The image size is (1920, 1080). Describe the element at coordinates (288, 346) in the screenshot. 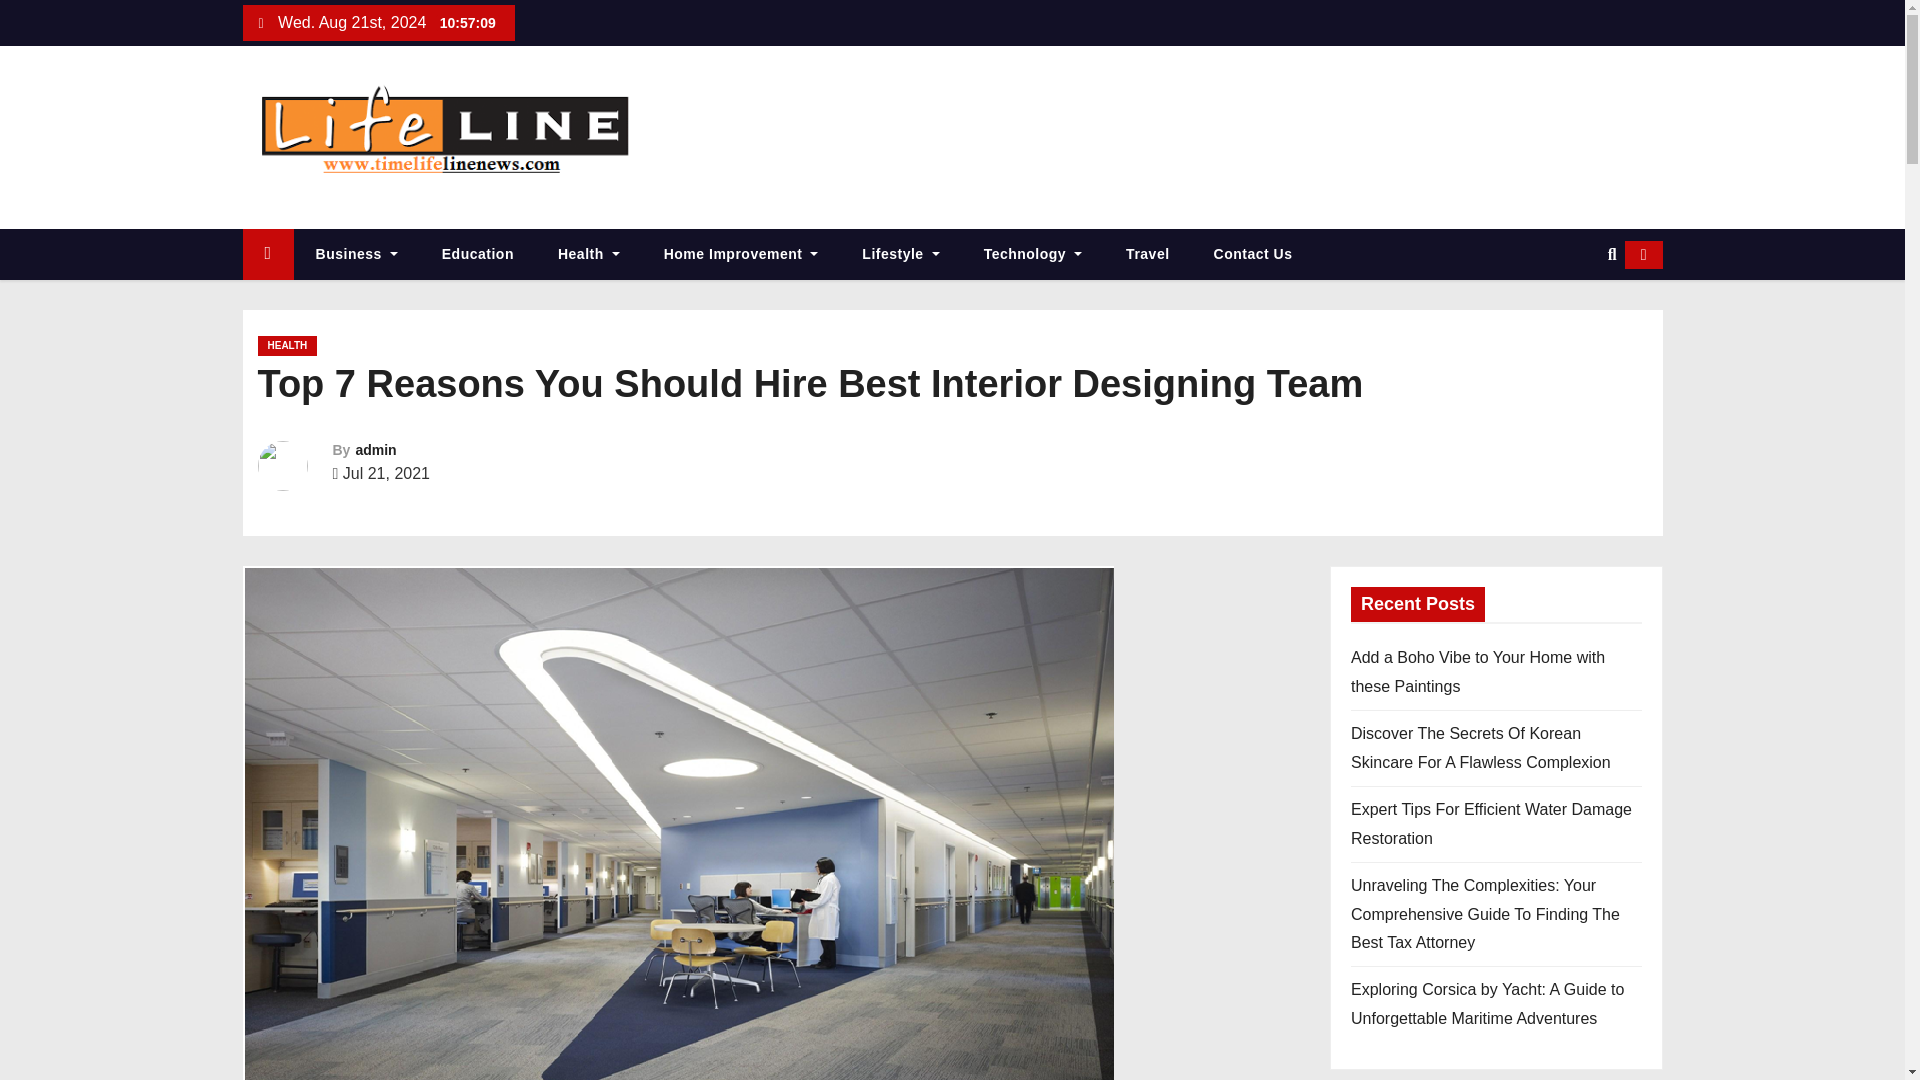

I see `HEALTH` at that location.